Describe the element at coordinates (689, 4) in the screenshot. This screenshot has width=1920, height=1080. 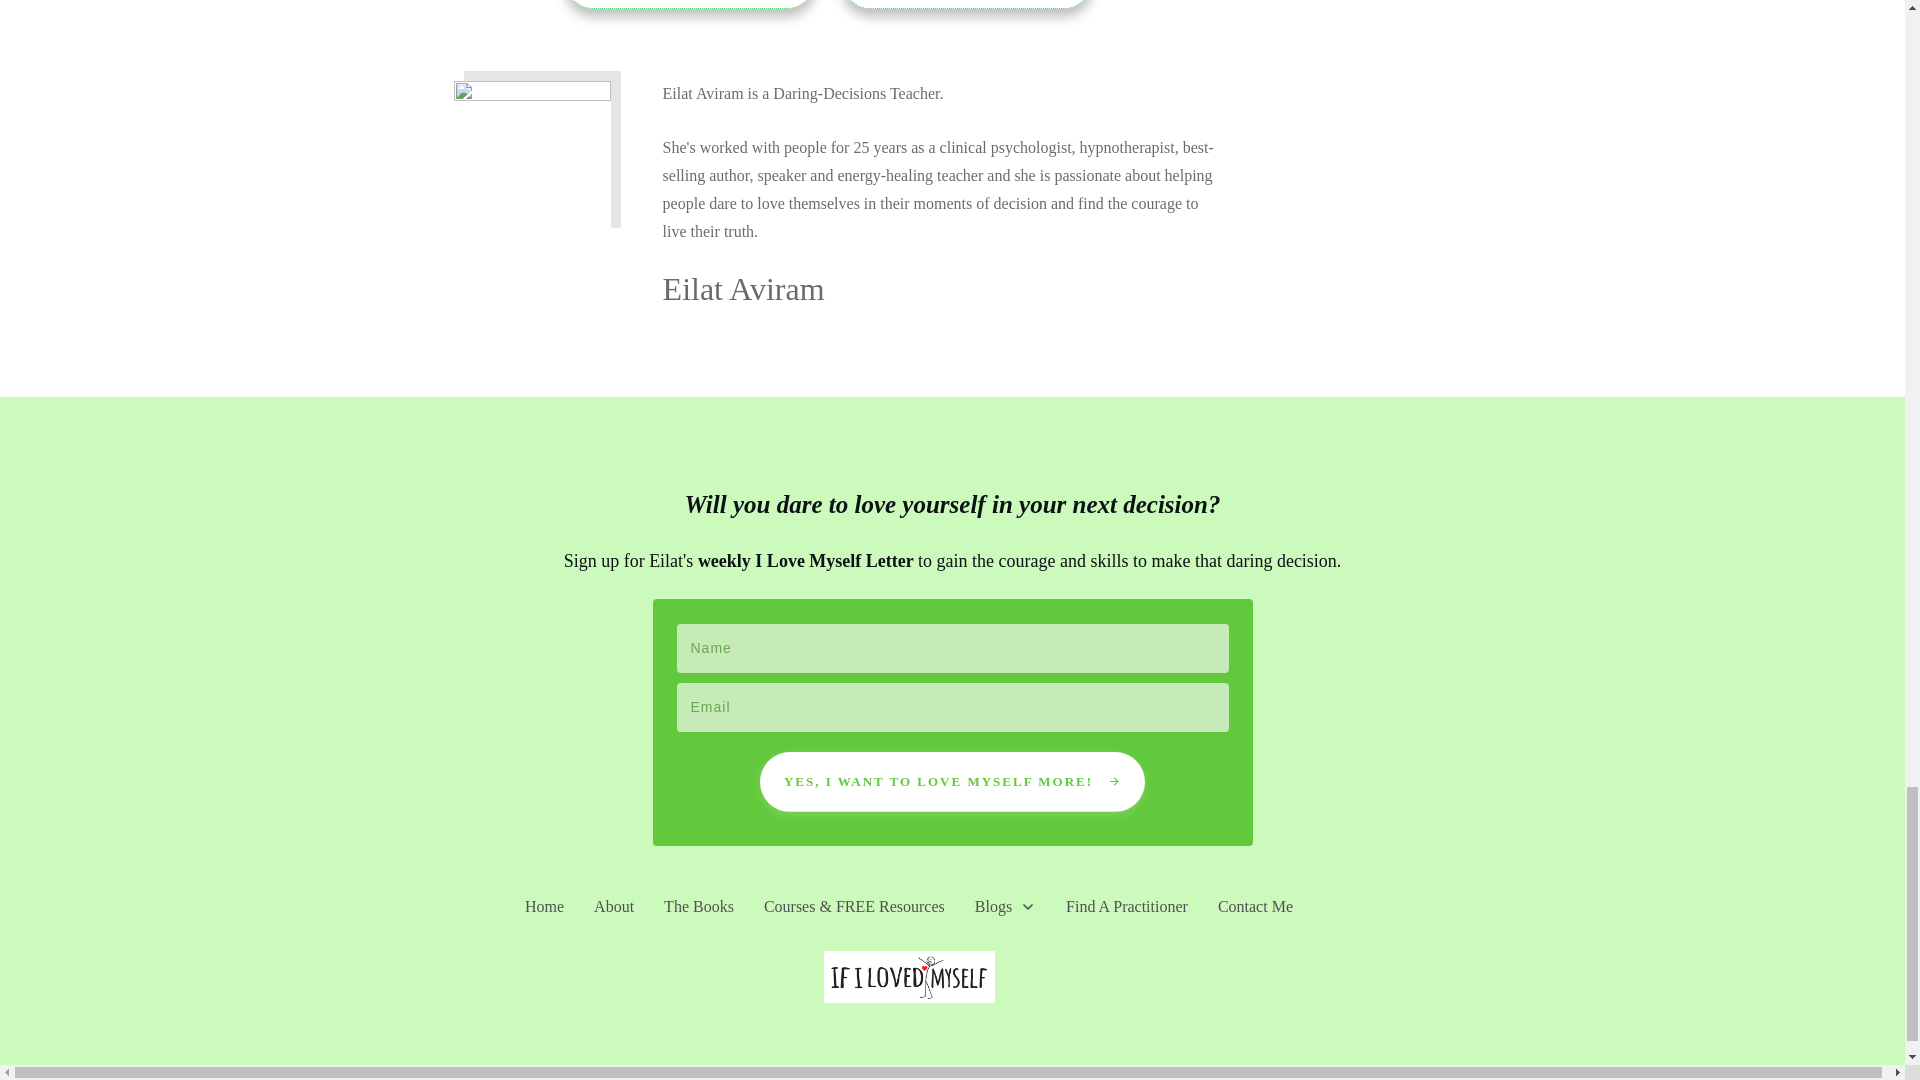
I see `Previous Article` at that location.